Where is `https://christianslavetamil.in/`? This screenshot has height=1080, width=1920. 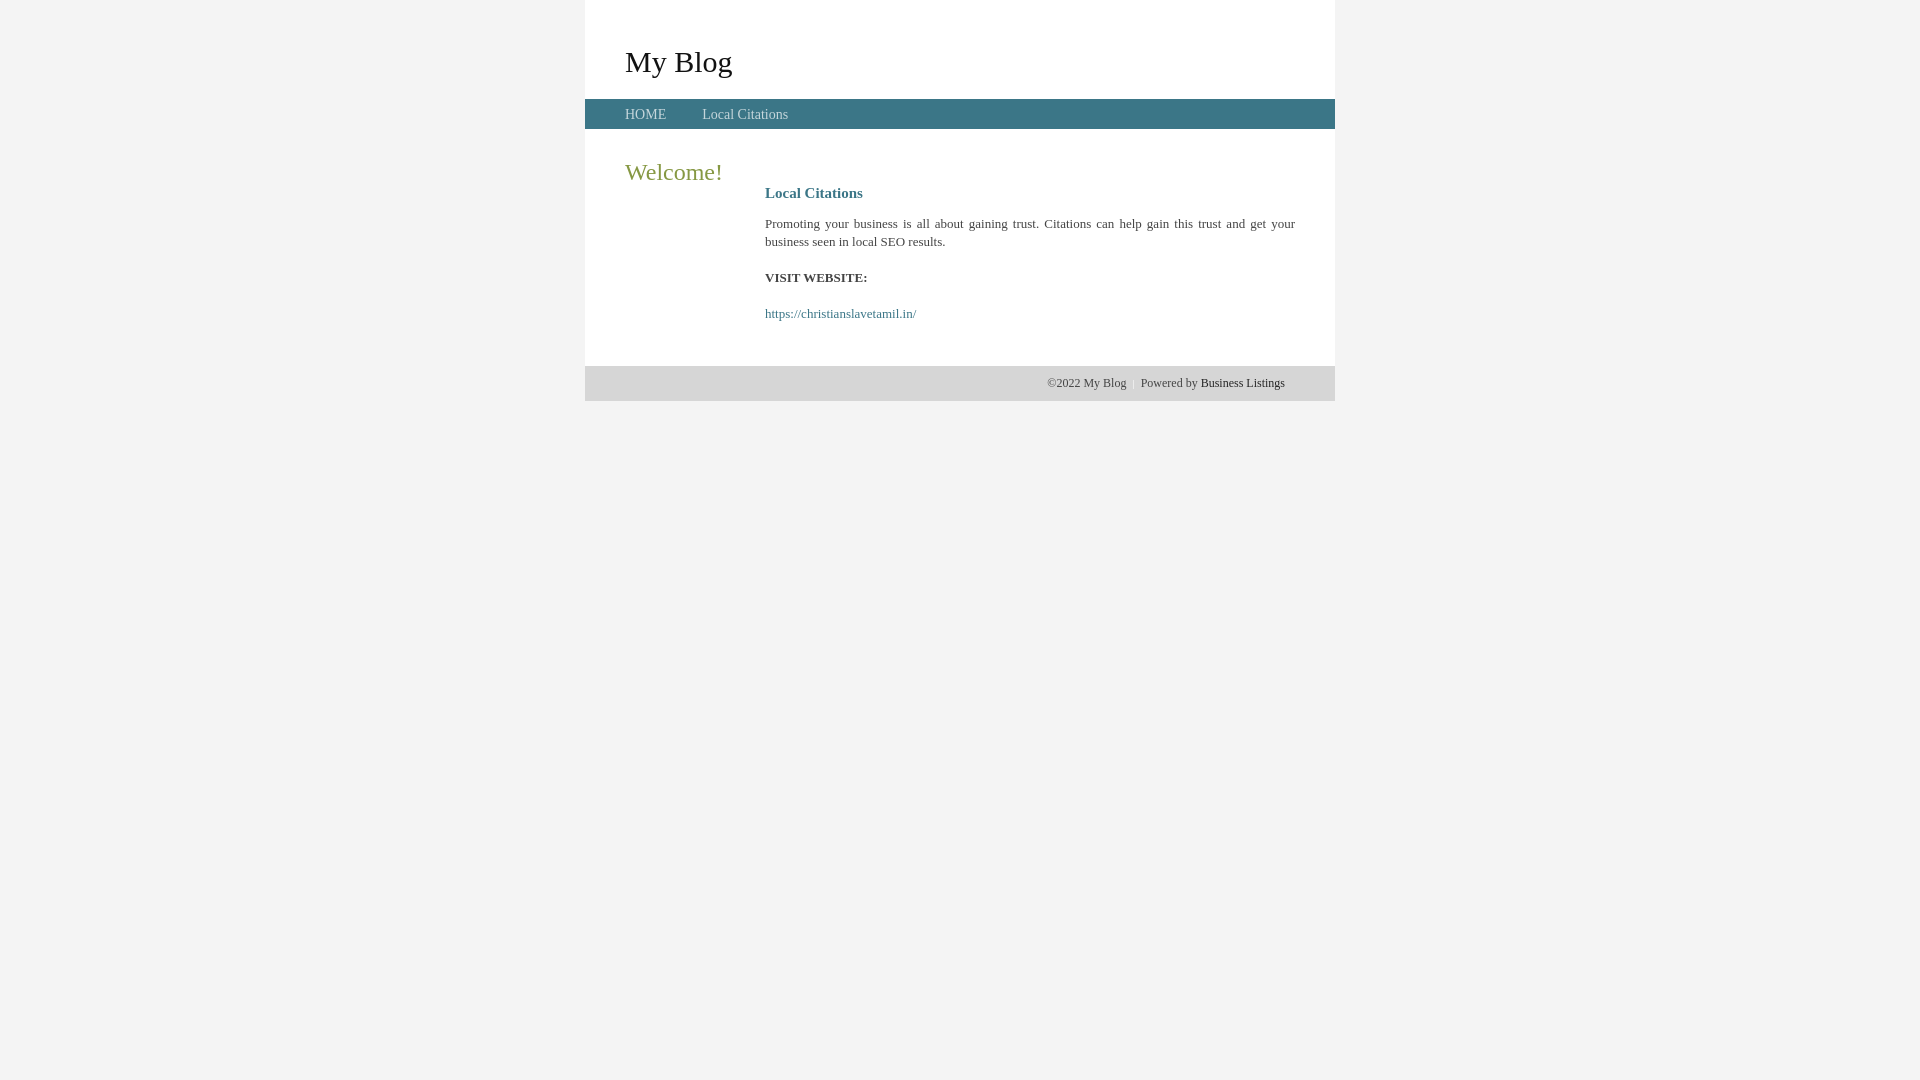 https://christianslavetamil.in/ is located at coordinates (840, 314).